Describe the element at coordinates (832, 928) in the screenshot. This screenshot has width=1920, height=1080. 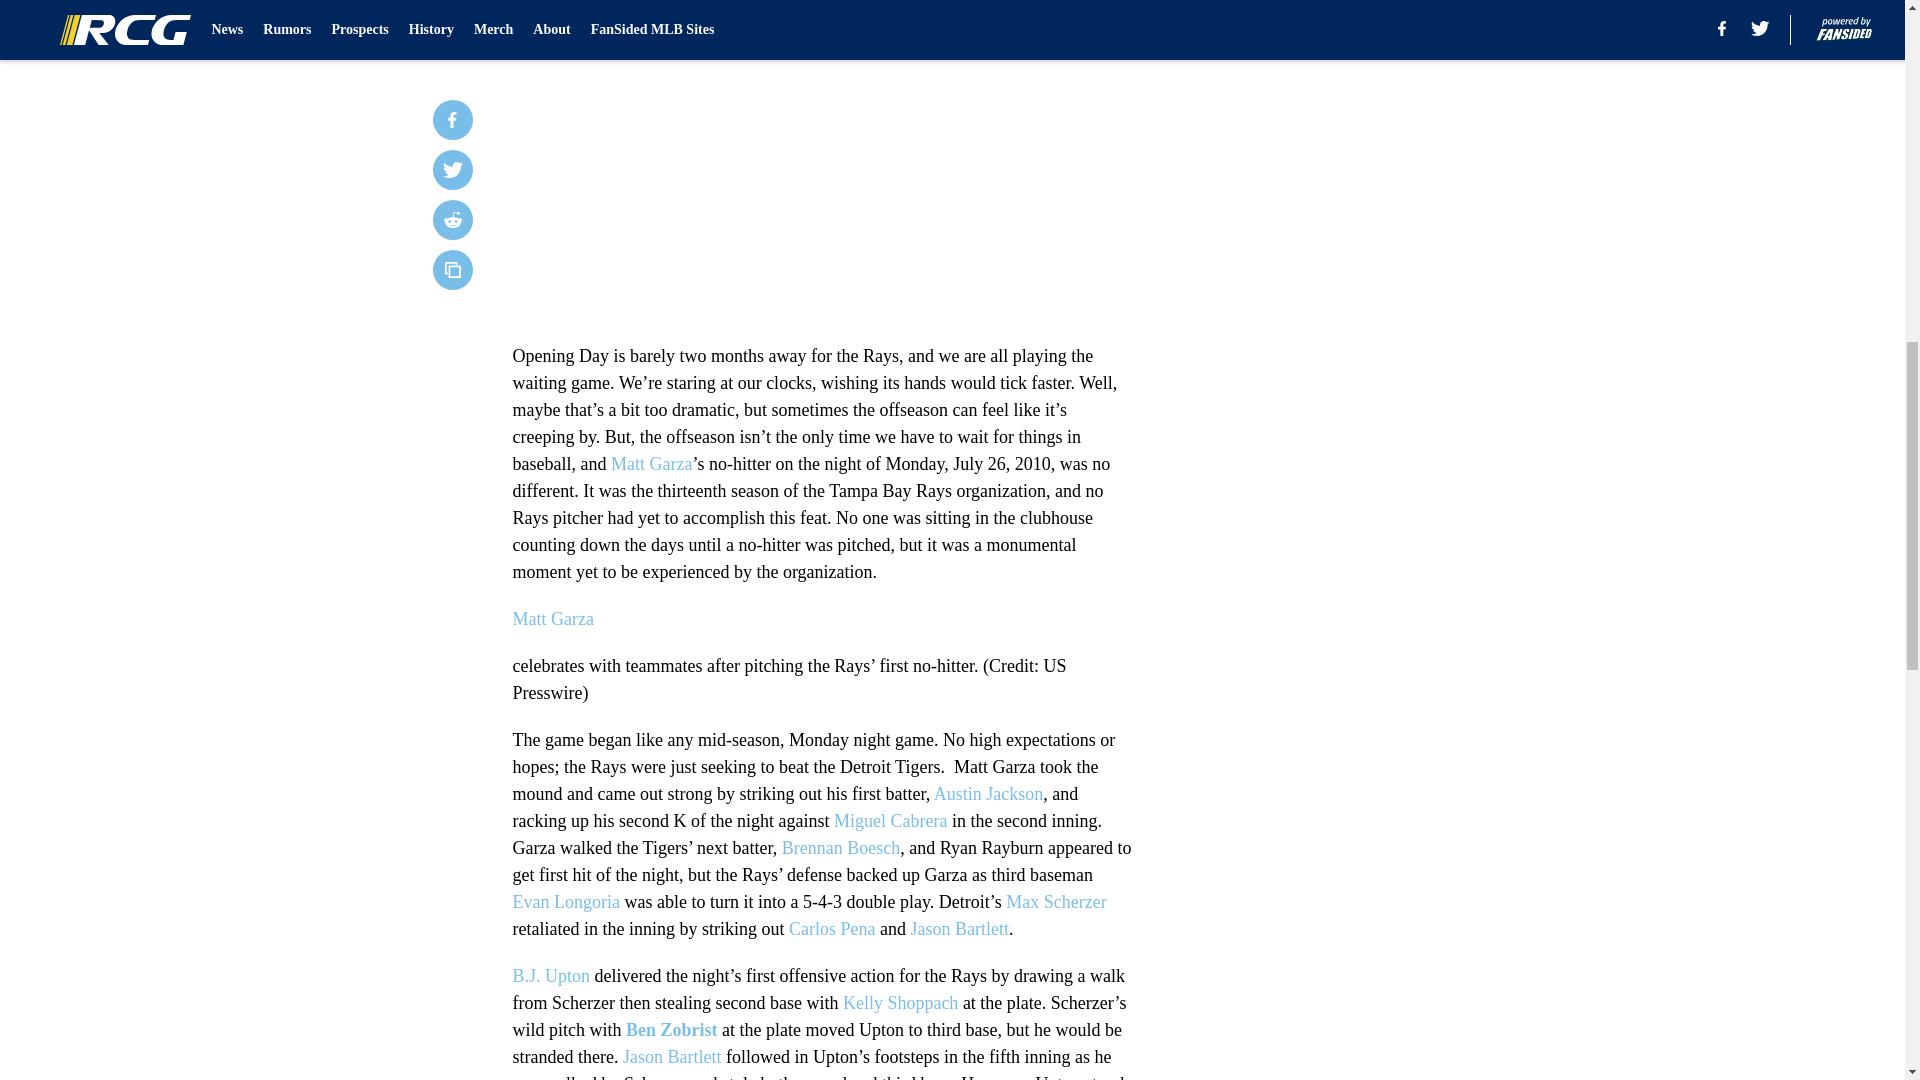
I see `Carlos Pena` at that location.